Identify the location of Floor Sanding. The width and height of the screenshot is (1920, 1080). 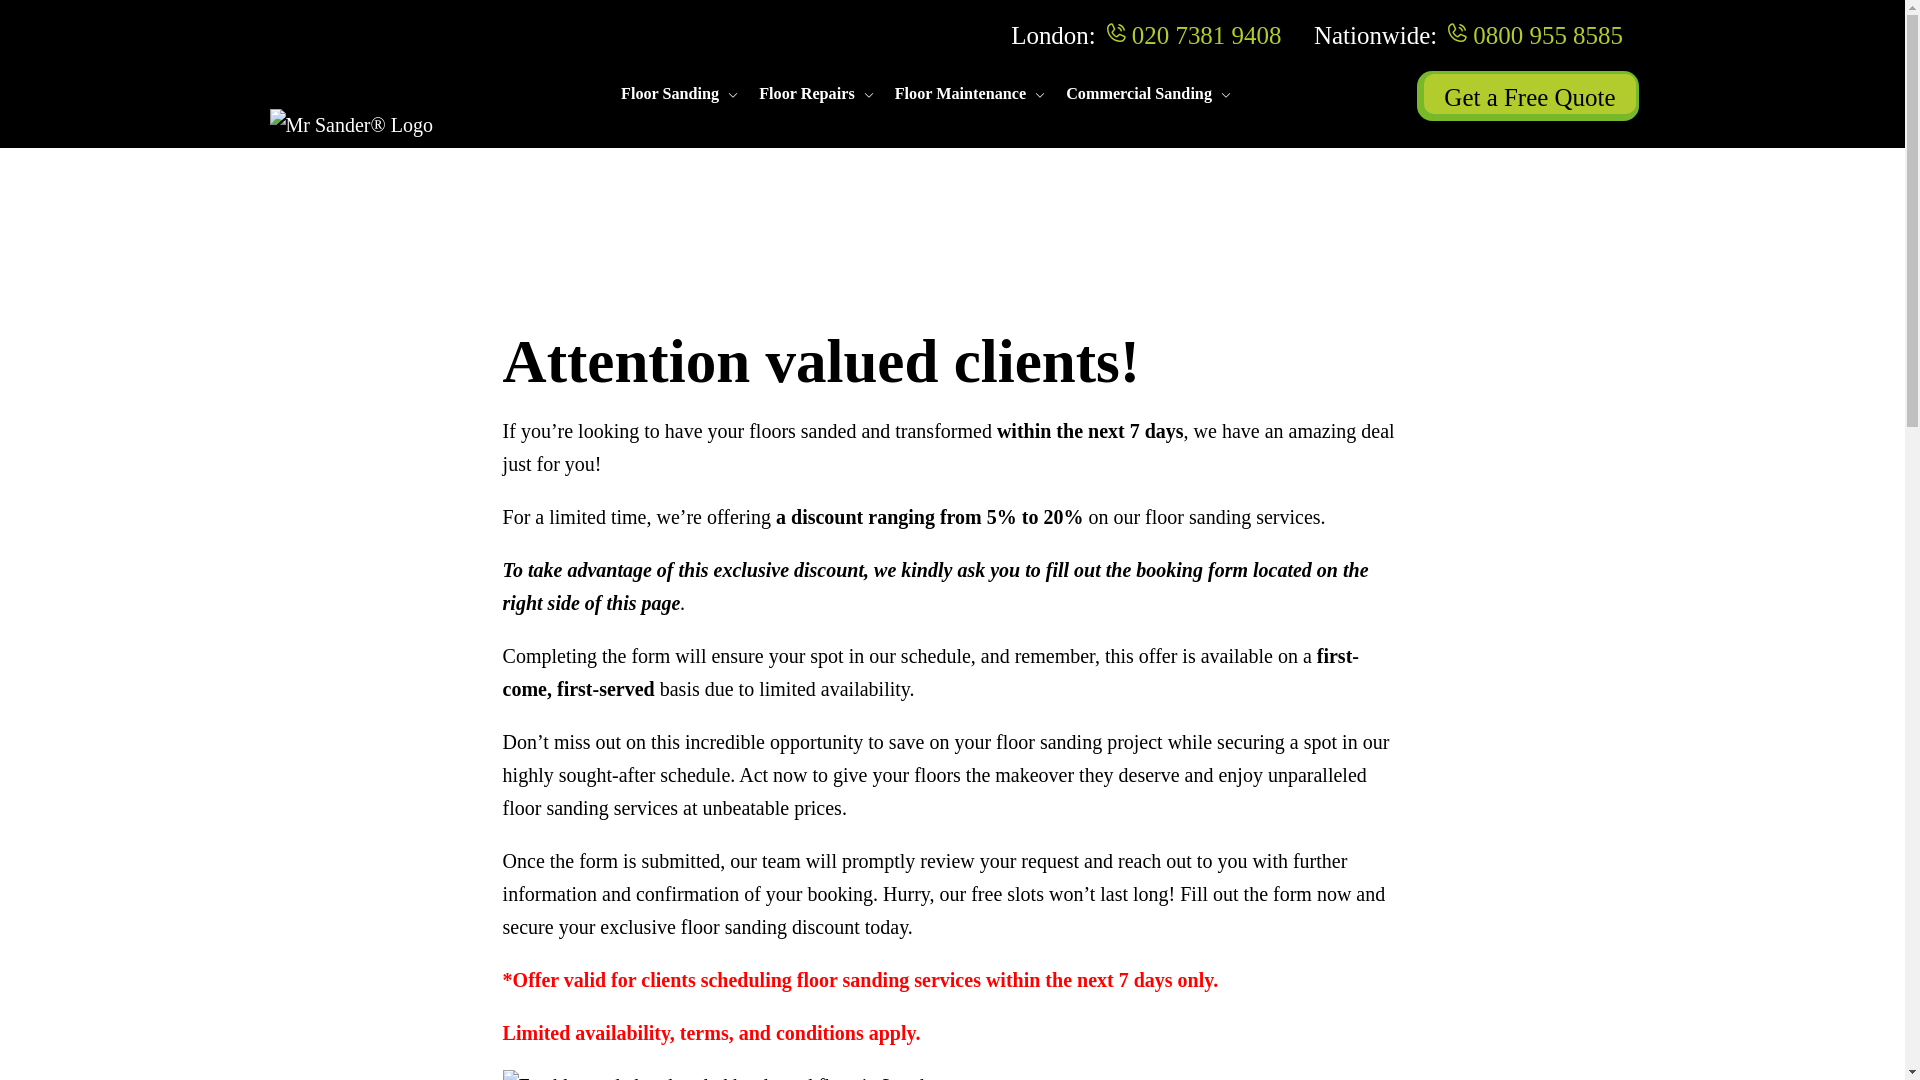
(669, 94).